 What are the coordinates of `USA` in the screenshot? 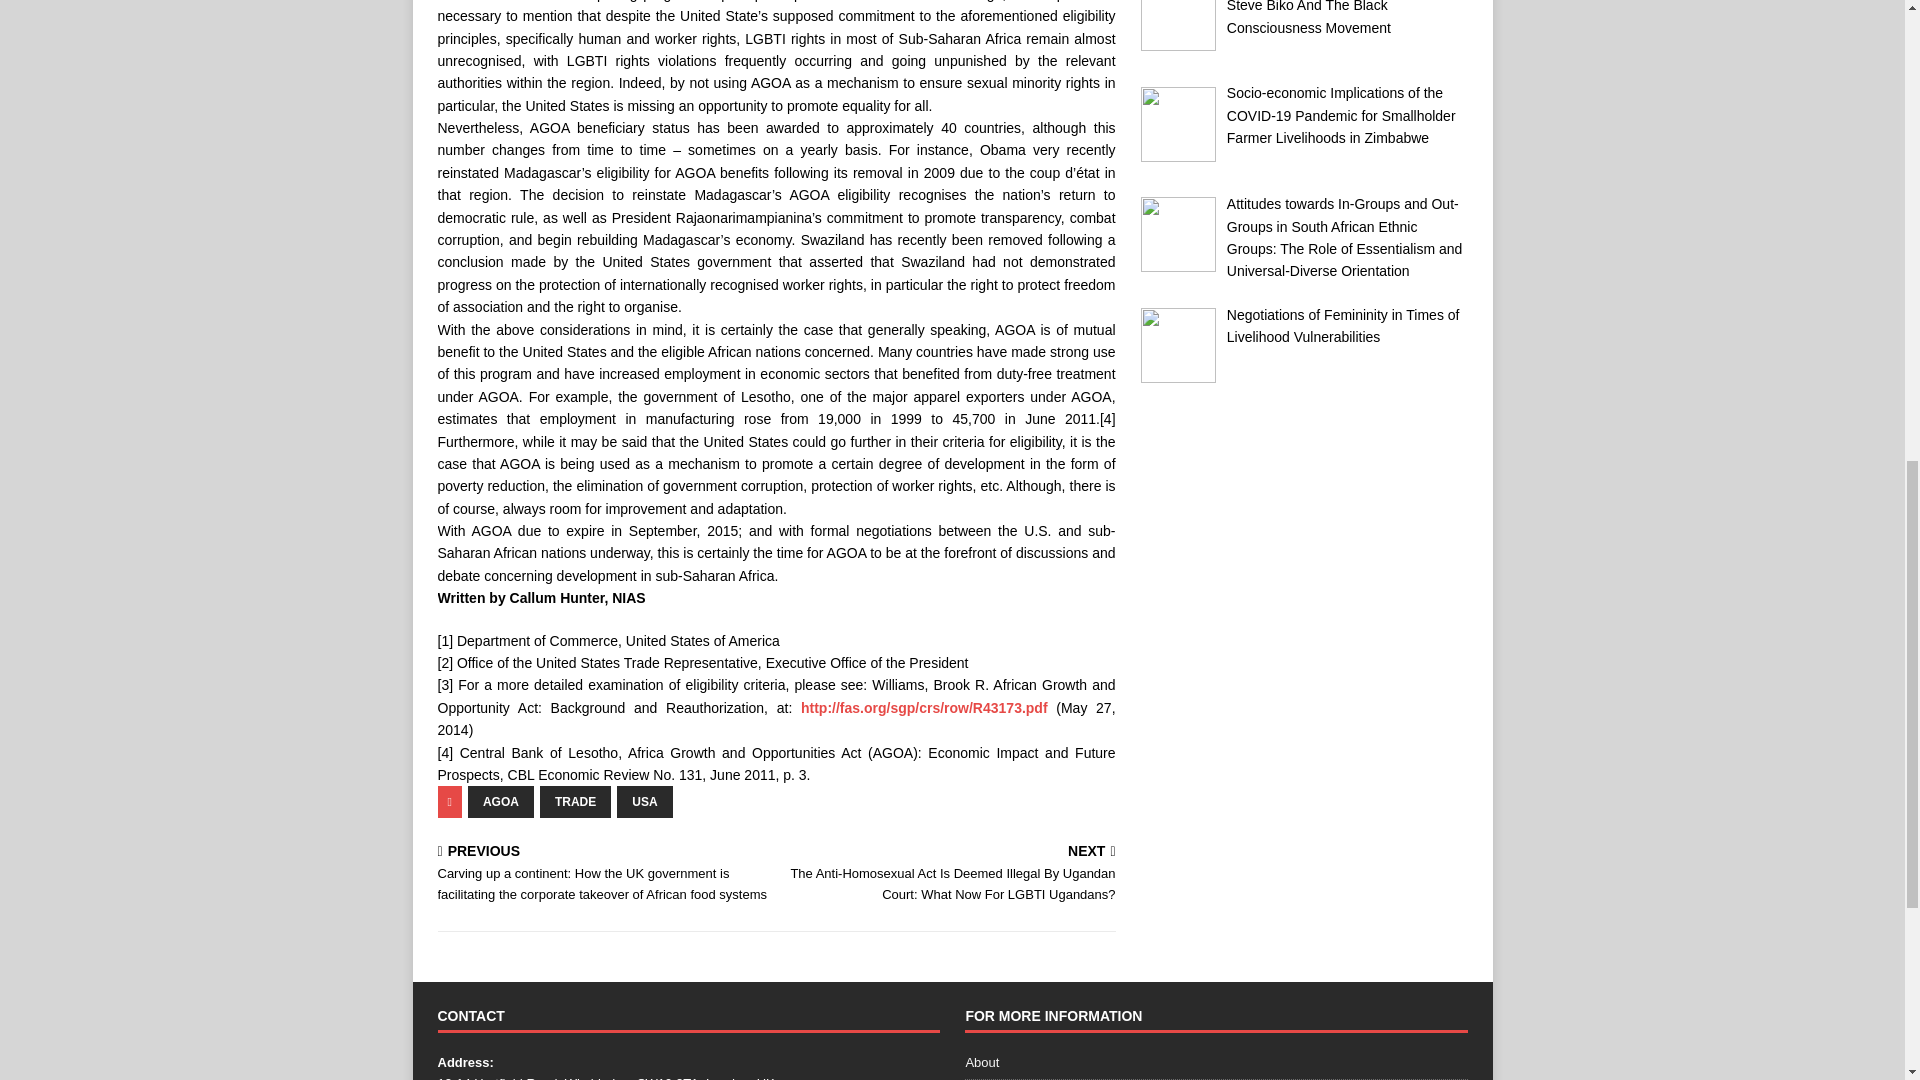 It's located at (644, 802).